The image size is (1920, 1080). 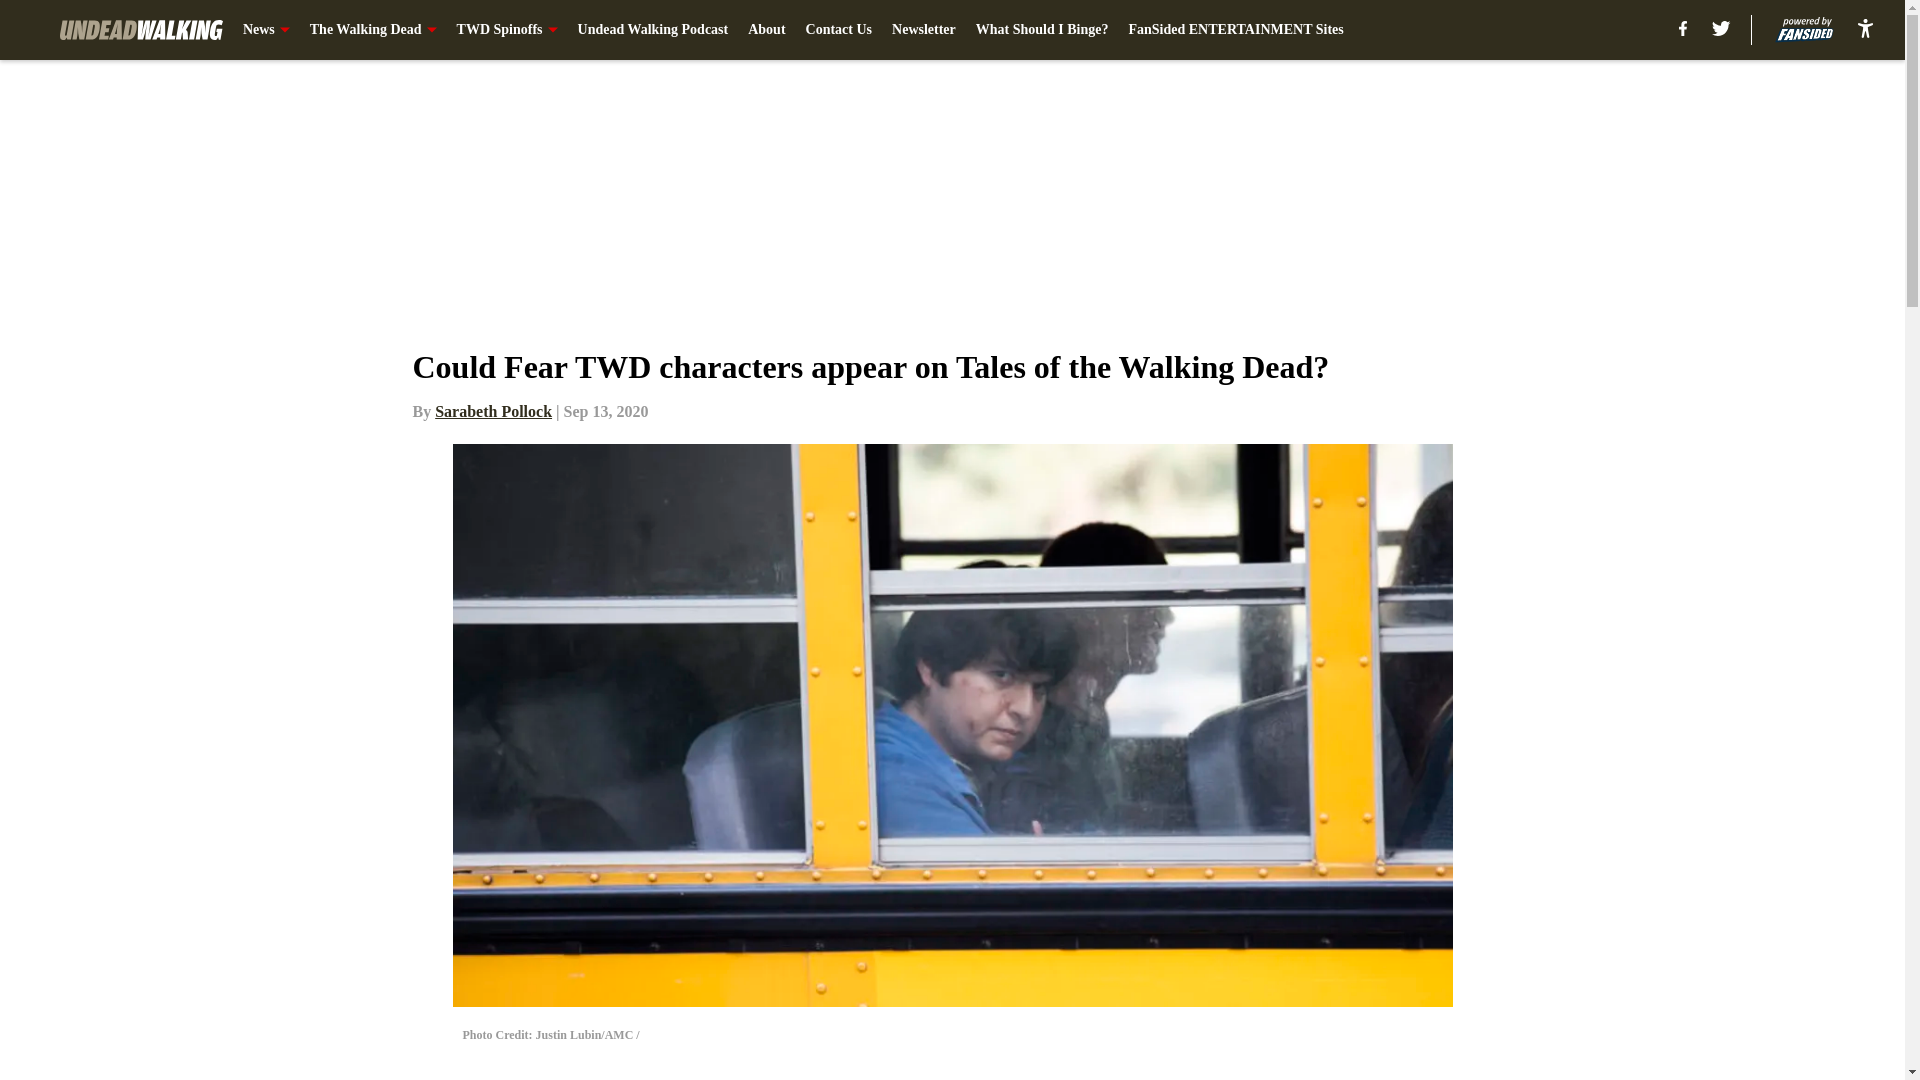 I want to click on Undead Walking Podcast, so click(x=653, y=30).